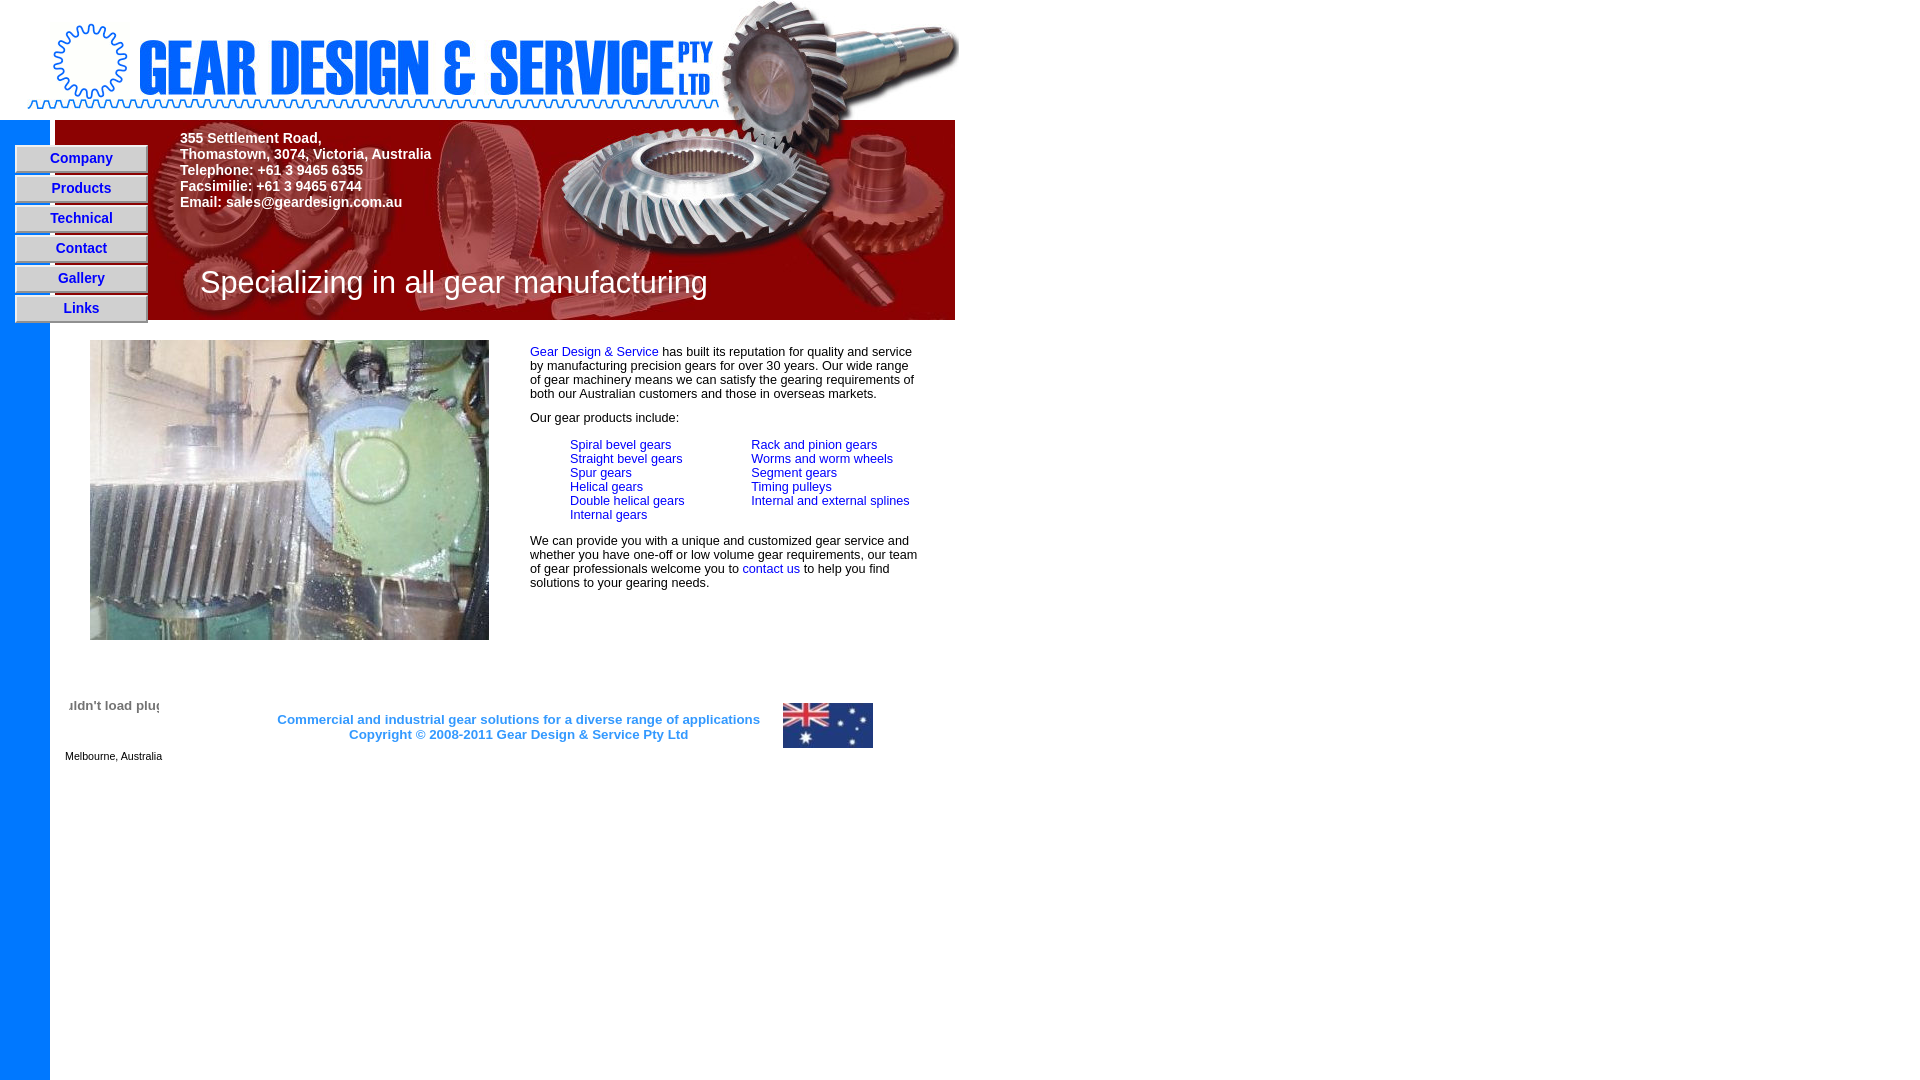 The height and width of the screenshot is (1080, 1920). Describe the element at coordinates (608, 515) in the screenshot. I see `Internal gears` at that location.